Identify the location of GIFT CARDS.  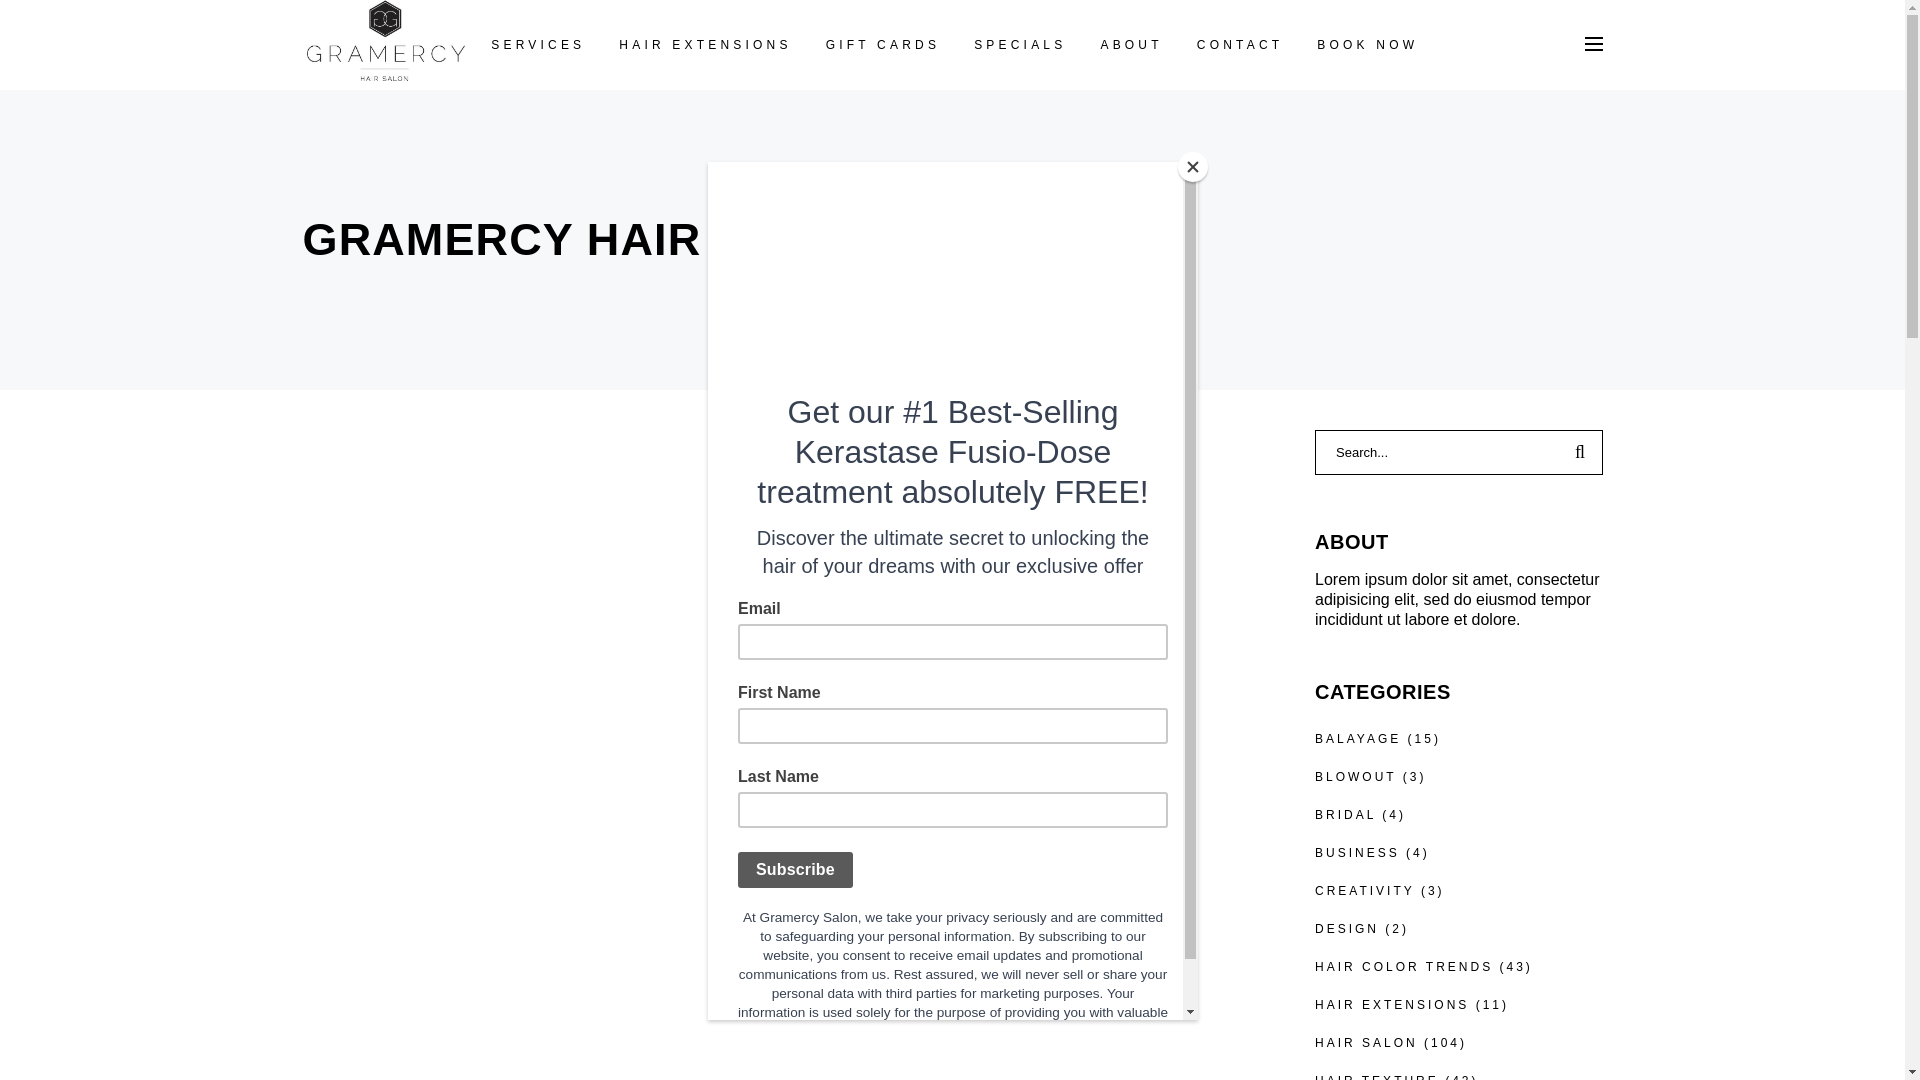
(882, 44).